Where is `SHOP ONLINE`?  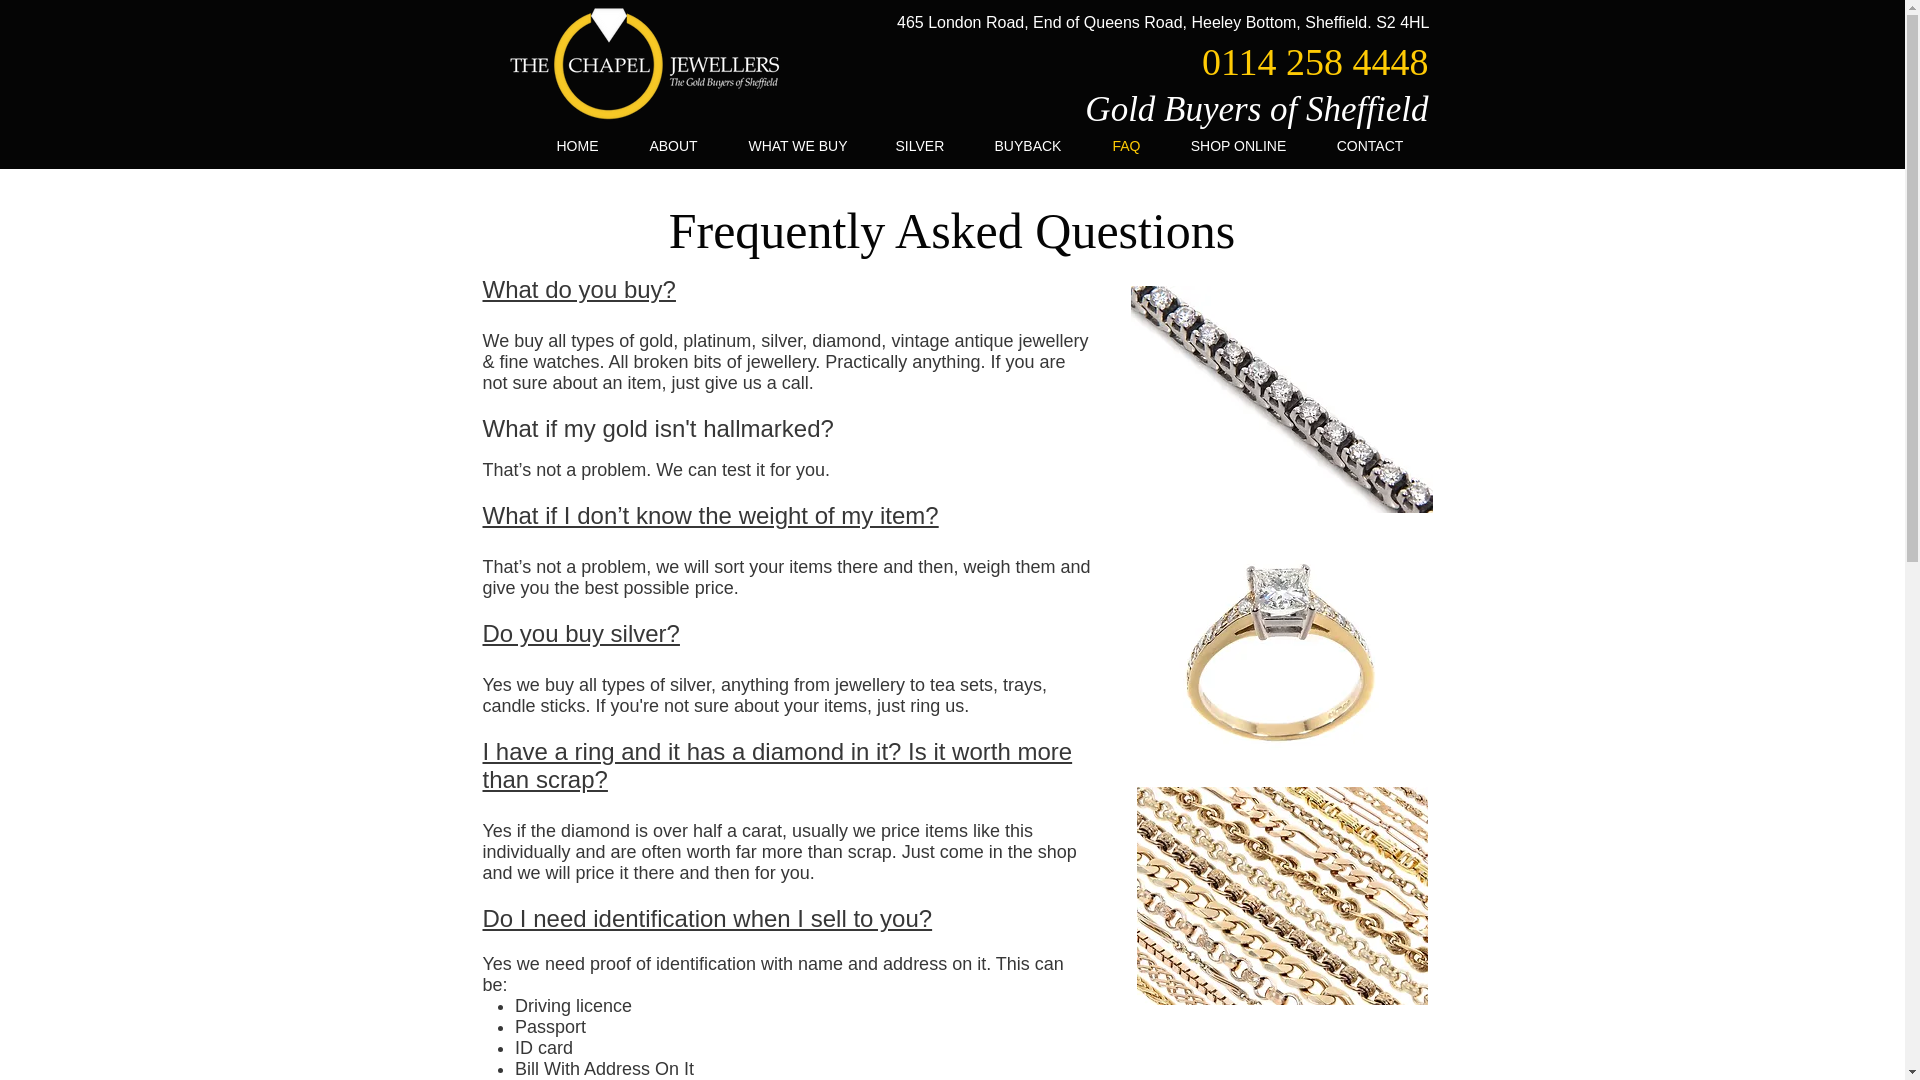 SHOP ONLINE is located at coordinates (1238, 146).